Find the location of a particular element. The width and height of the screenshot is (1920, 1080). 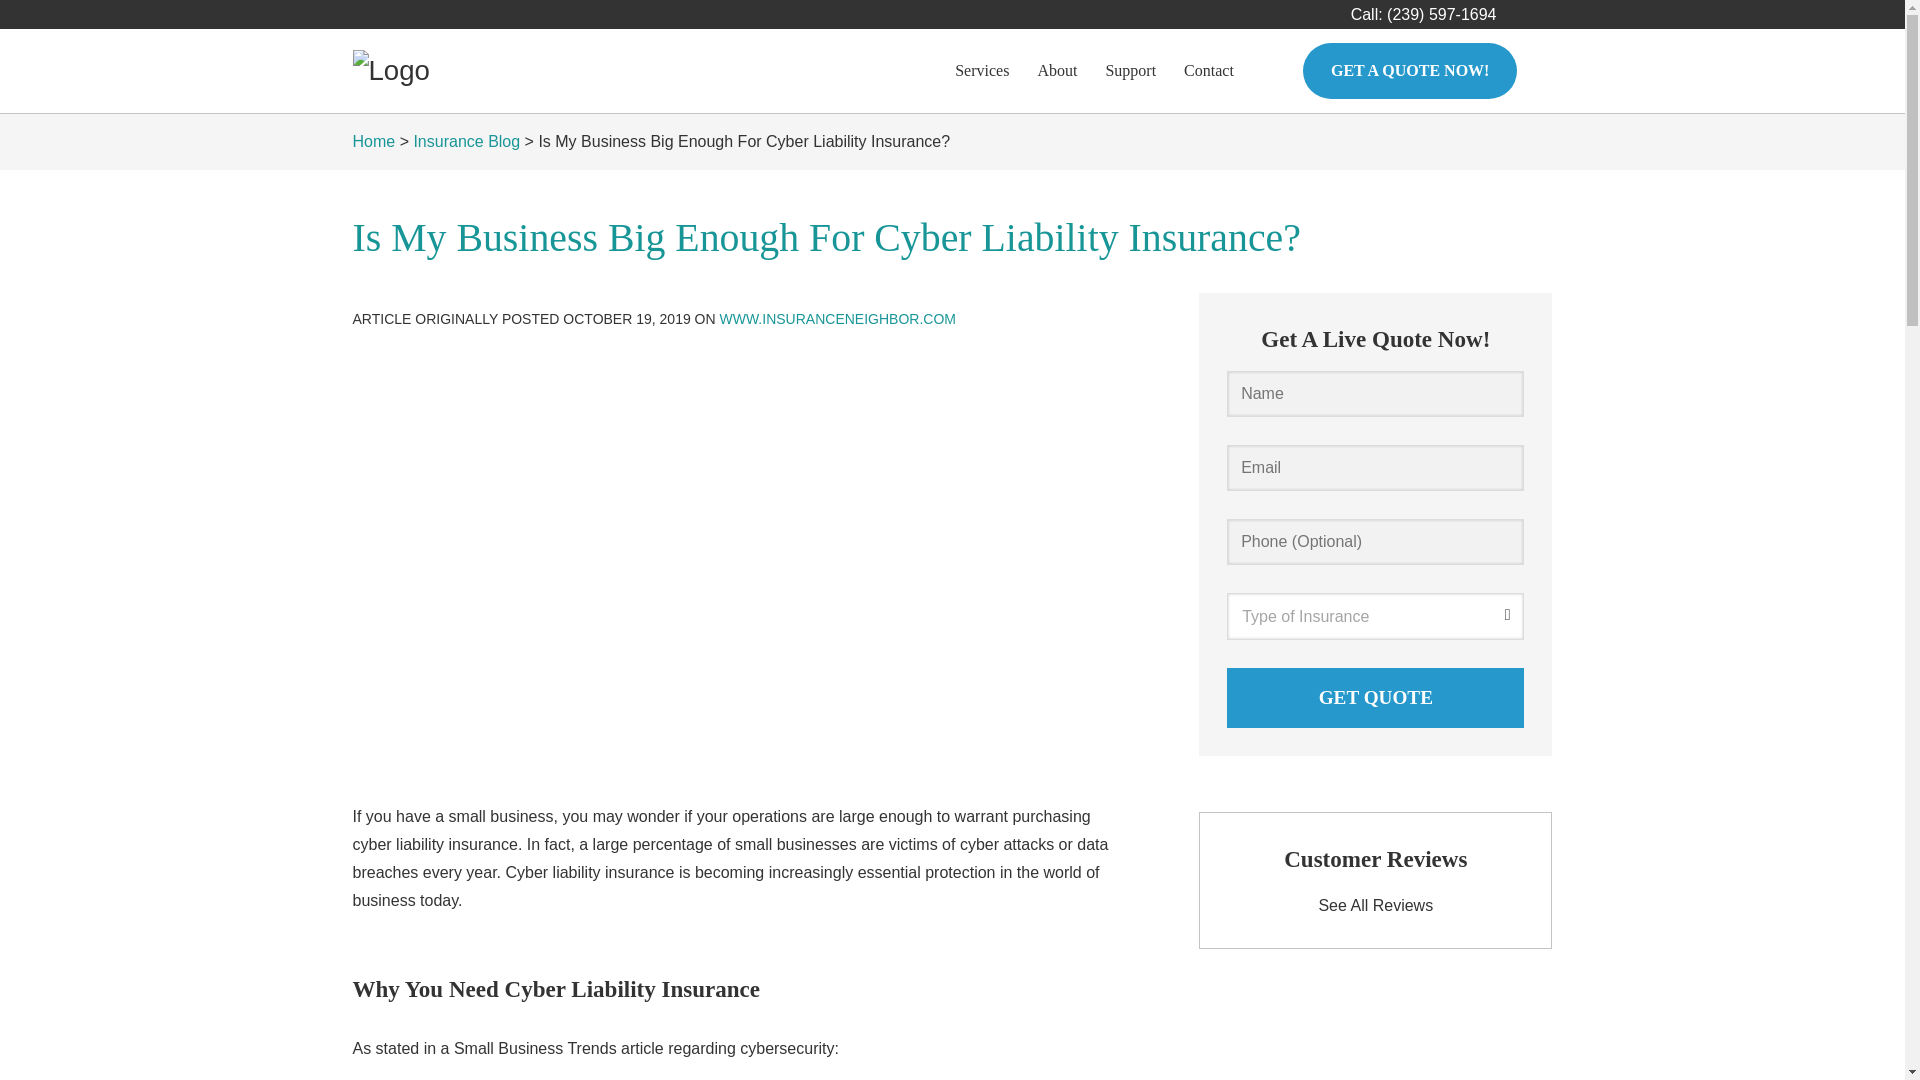

About is located at coordinates (1056, 71).